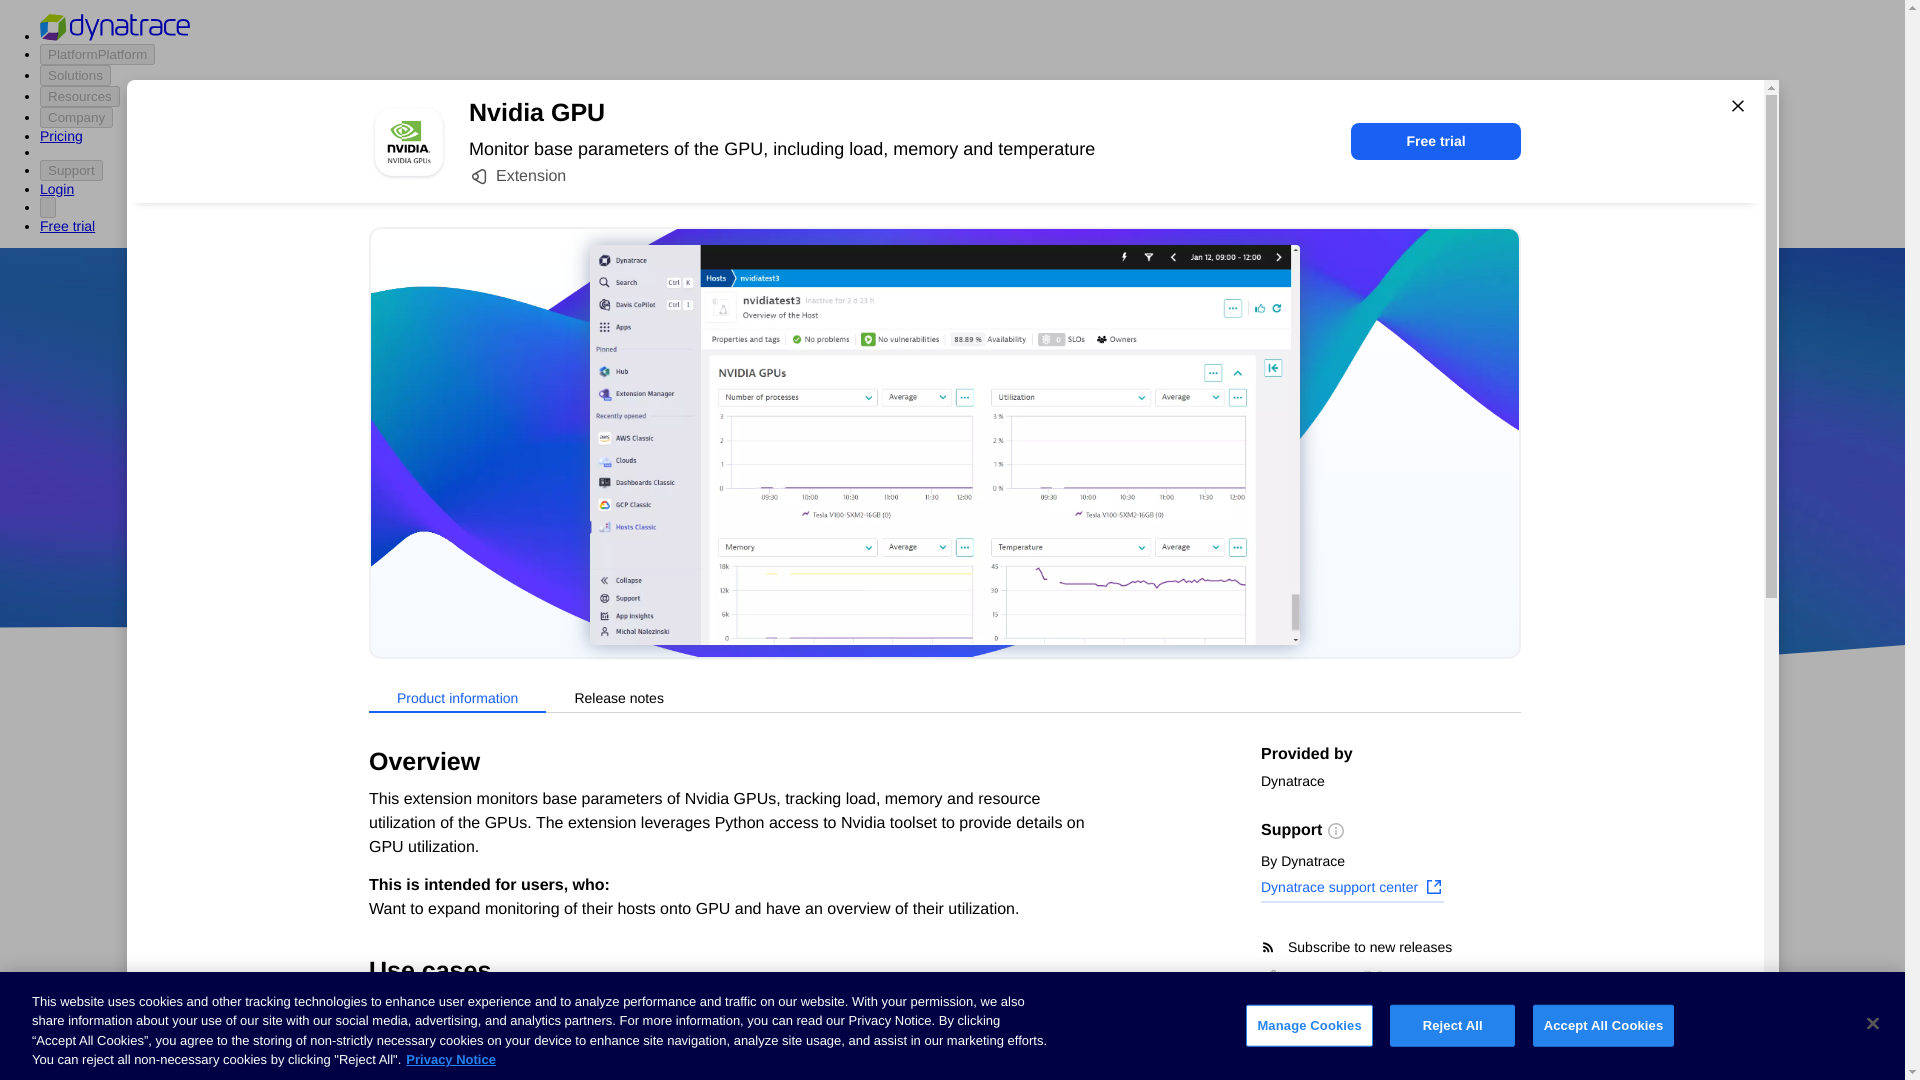 The image size is (1920, 1080). Describe the element at coordinates (899, 552) in the screenshot. I see `Azure` at that location.